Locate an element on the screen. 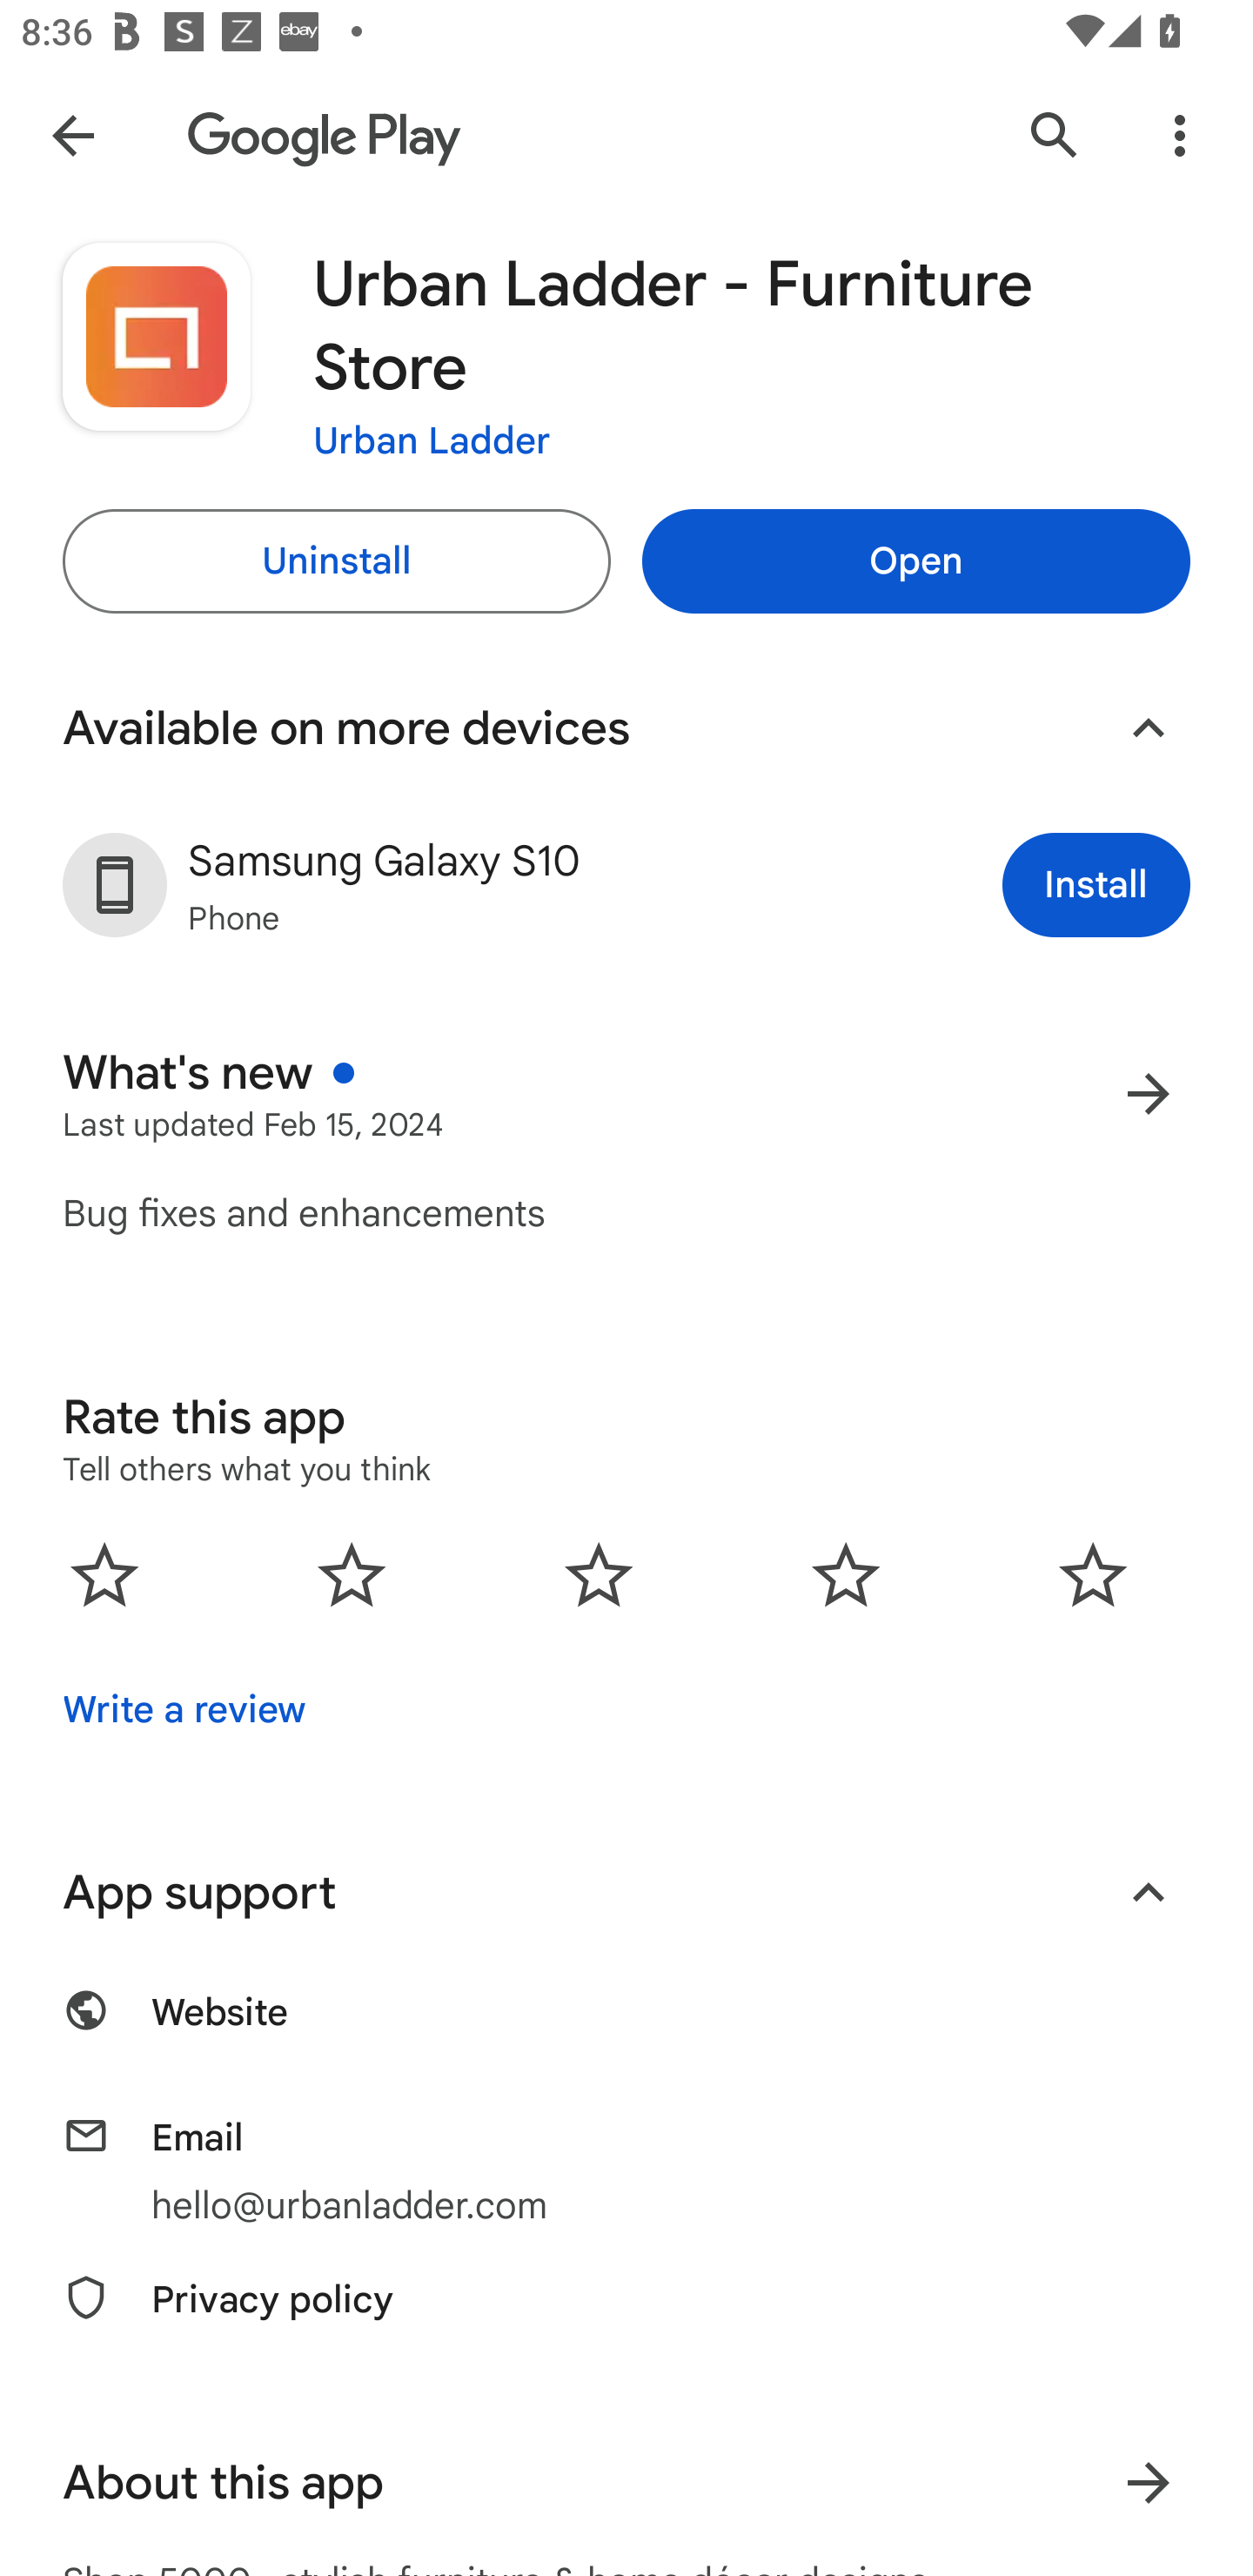 Image resolution: width=1253 pixels, height=2576 pixels. About this app Learn more About this app is located at coordinates (626, 2482).